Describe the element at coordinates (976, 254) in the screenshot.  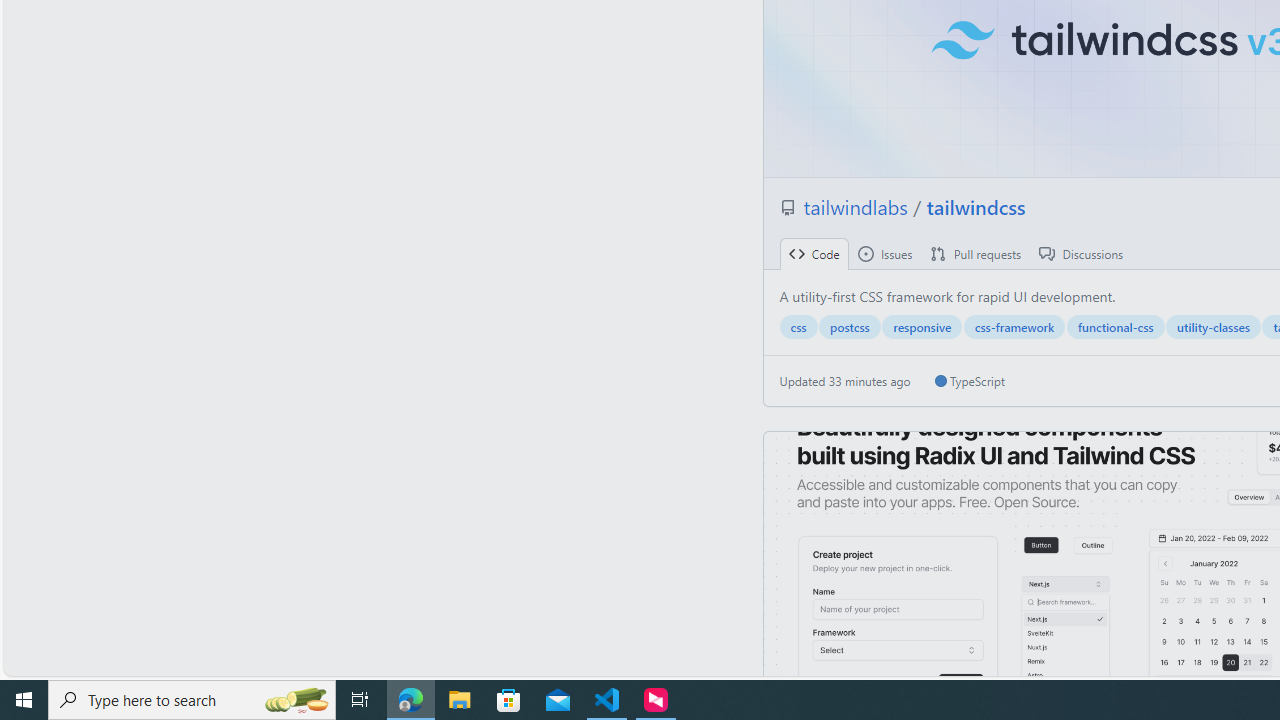
I see ` Pull requests` at that location.